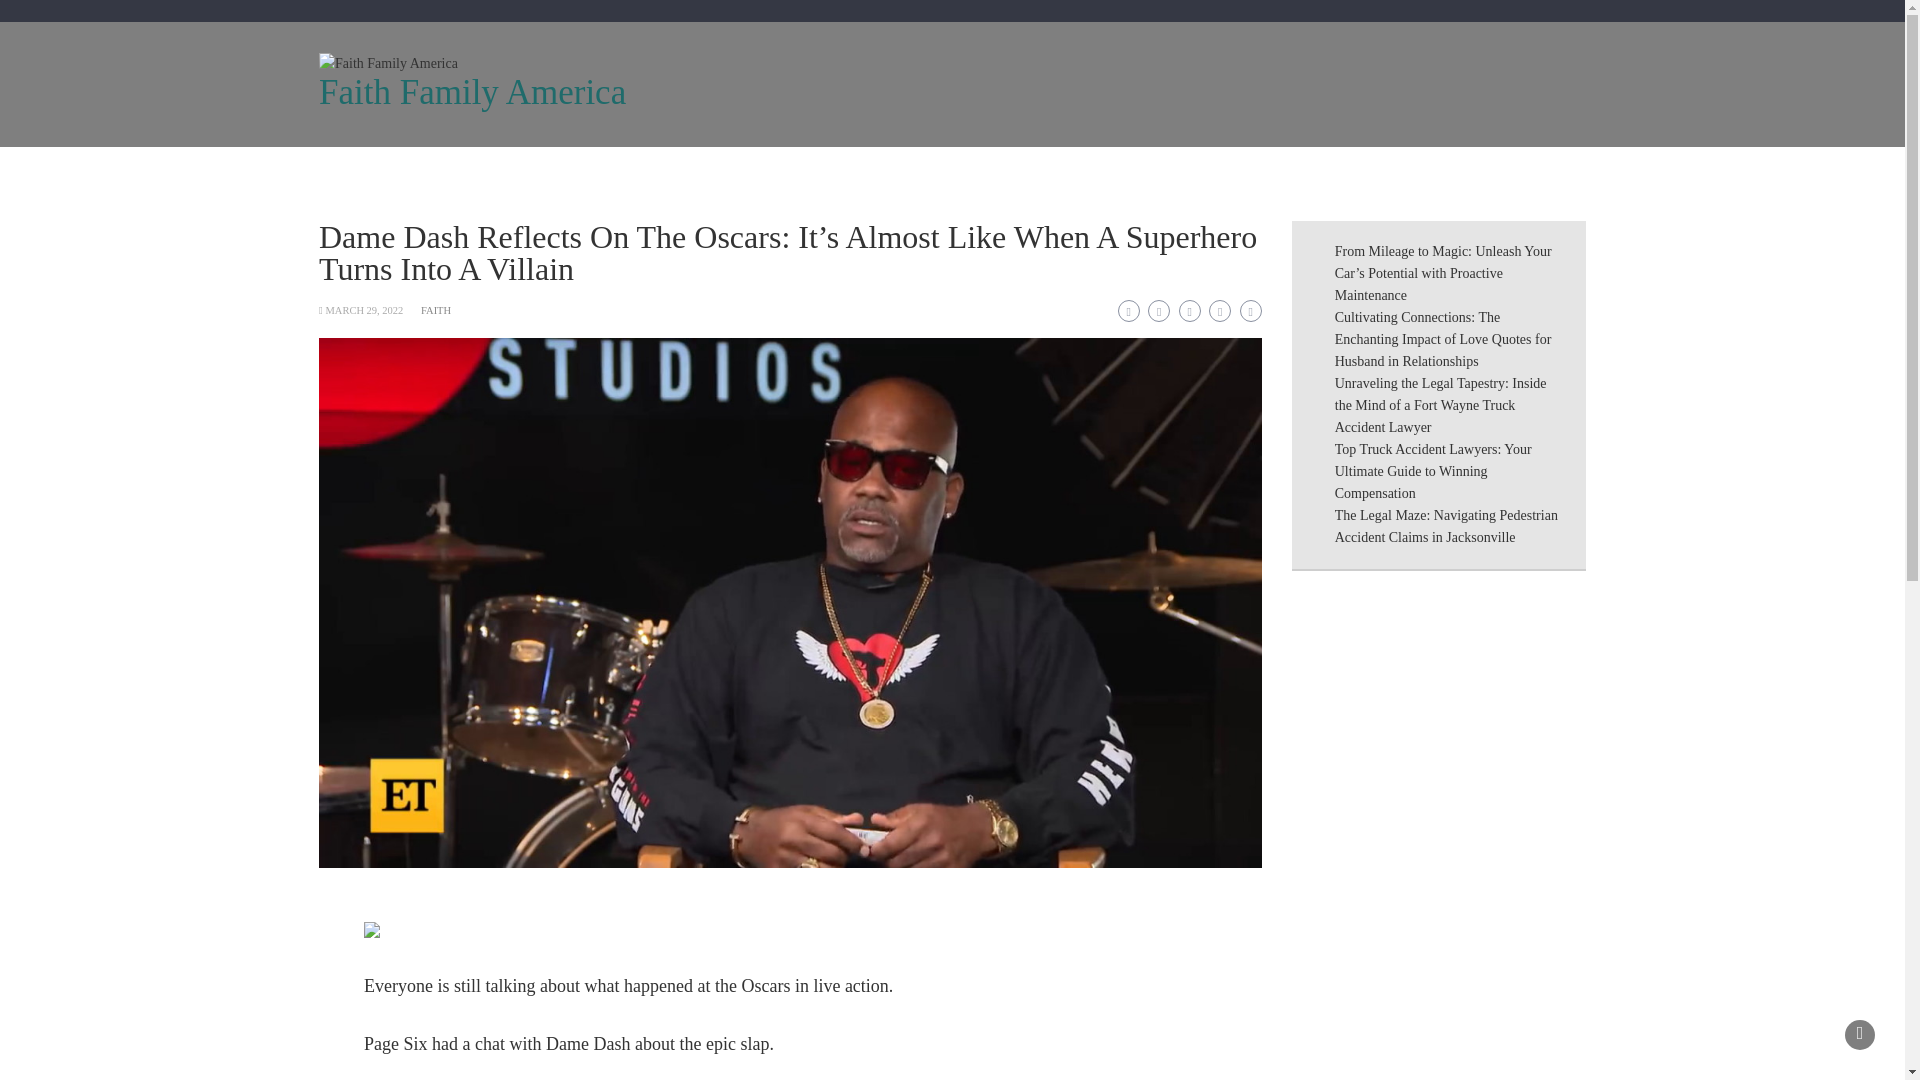 The image size is (1920, 1080). Describe the element at coordinates (360, 172) in the screenshot. I see `Home` at that location.